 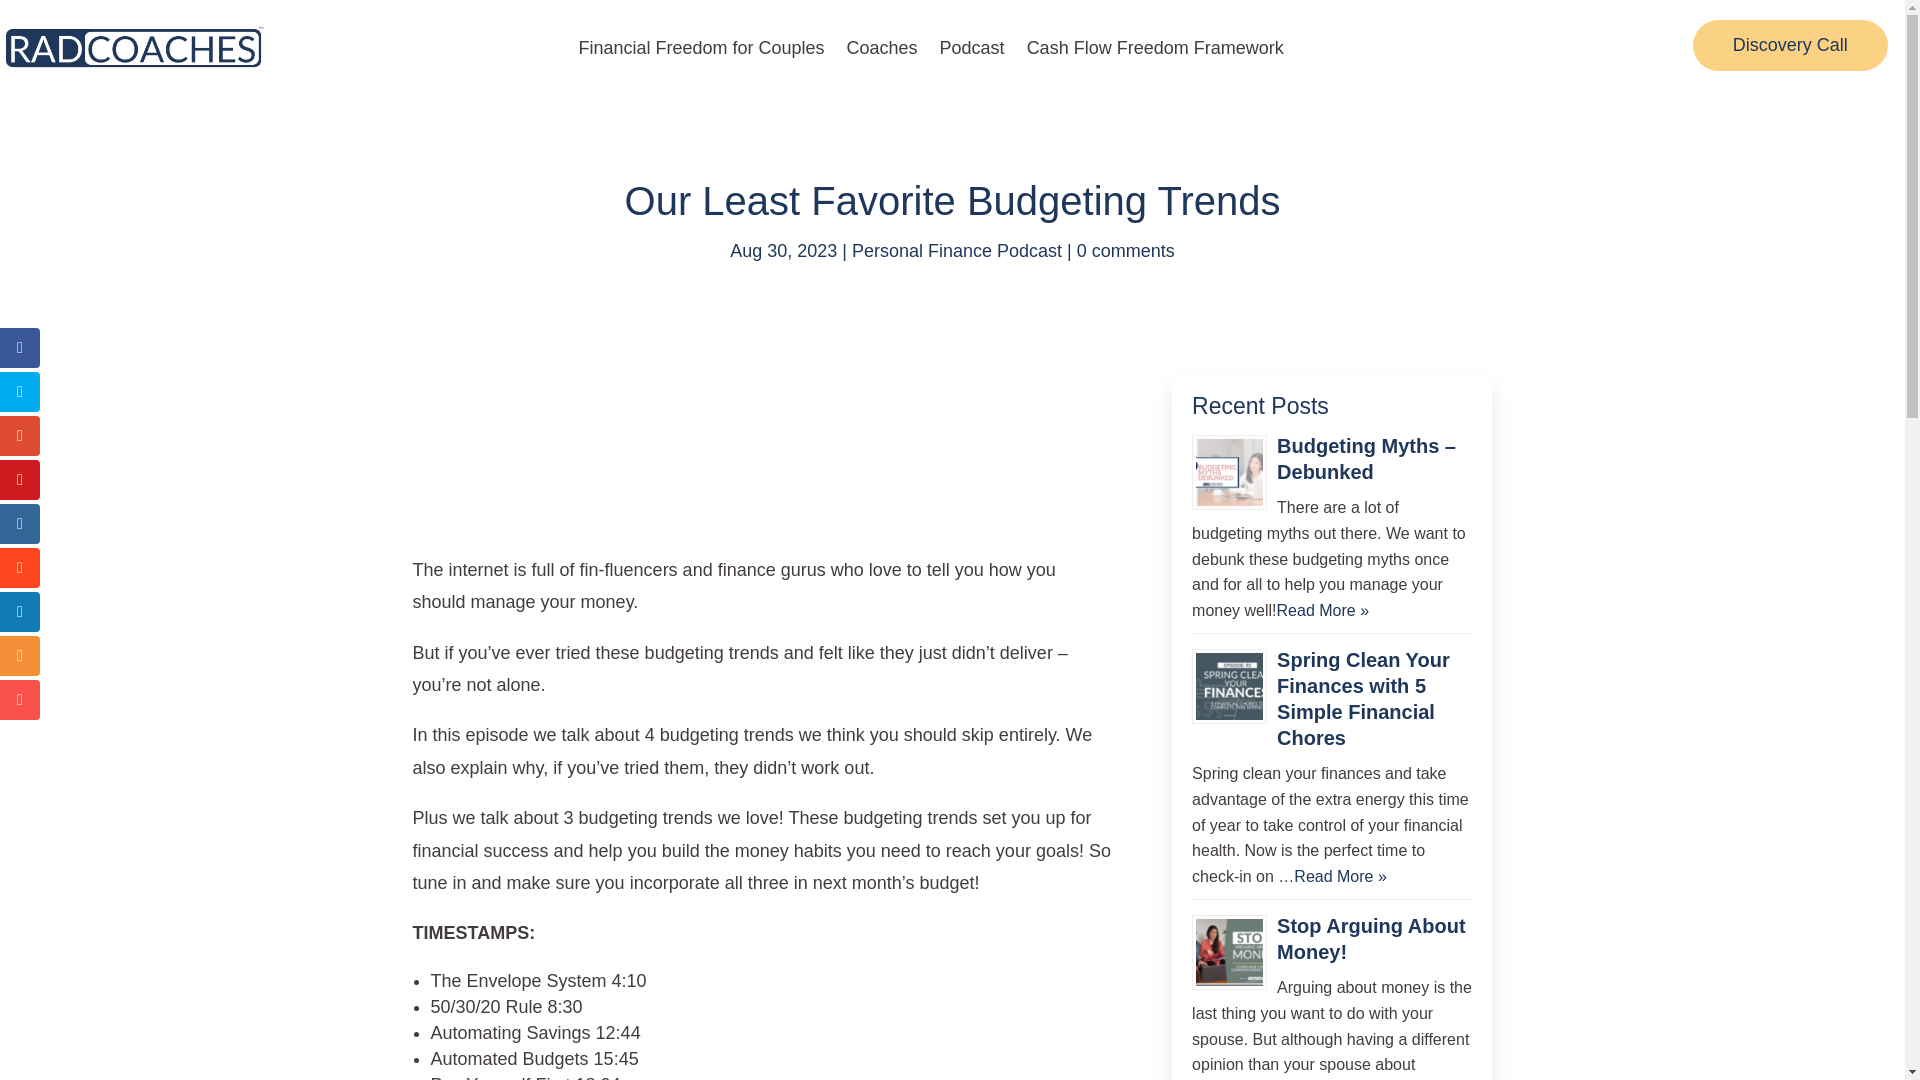 I want to click on Spring Clean Your Finances with 5 Simple Financial Chores, so click(x=1362, y=699).